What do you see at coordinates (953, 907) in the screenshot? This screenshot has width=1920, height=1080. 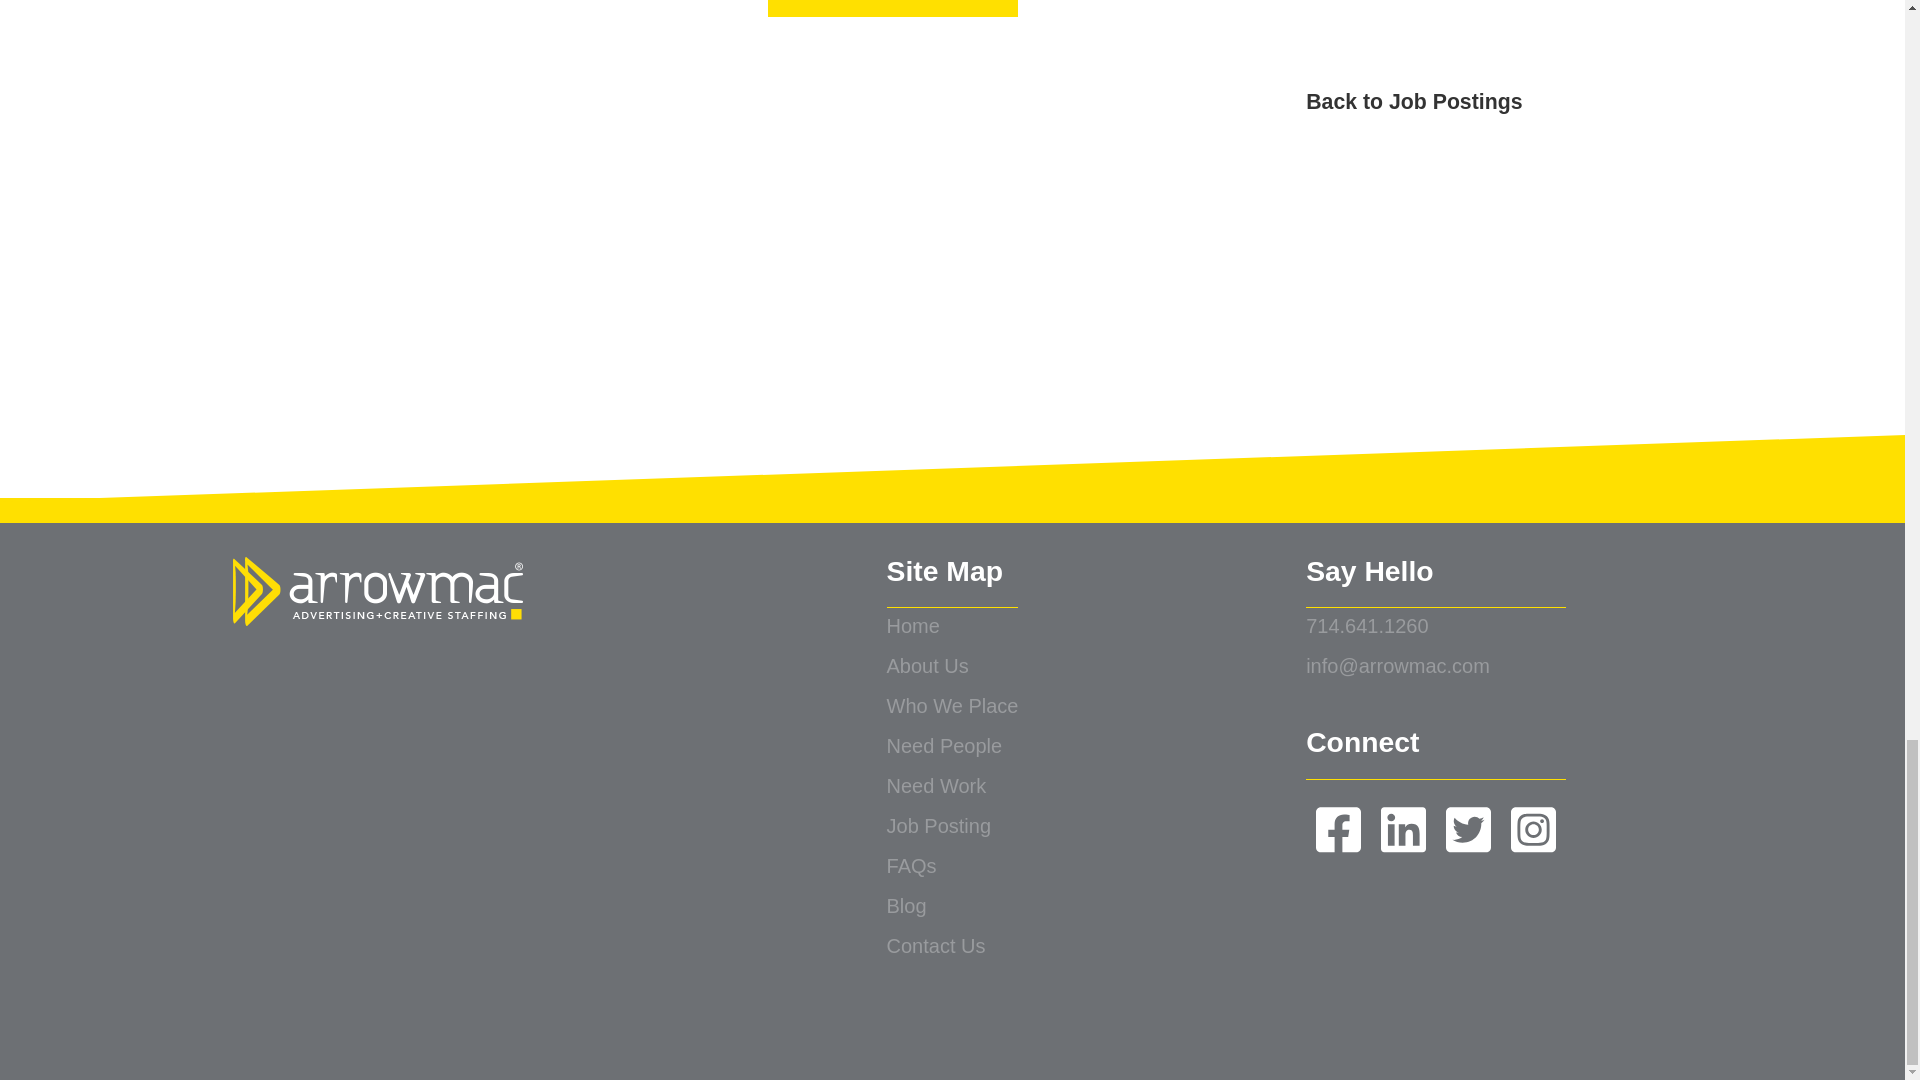 I see `Blog` at bounding box center [953, 907].